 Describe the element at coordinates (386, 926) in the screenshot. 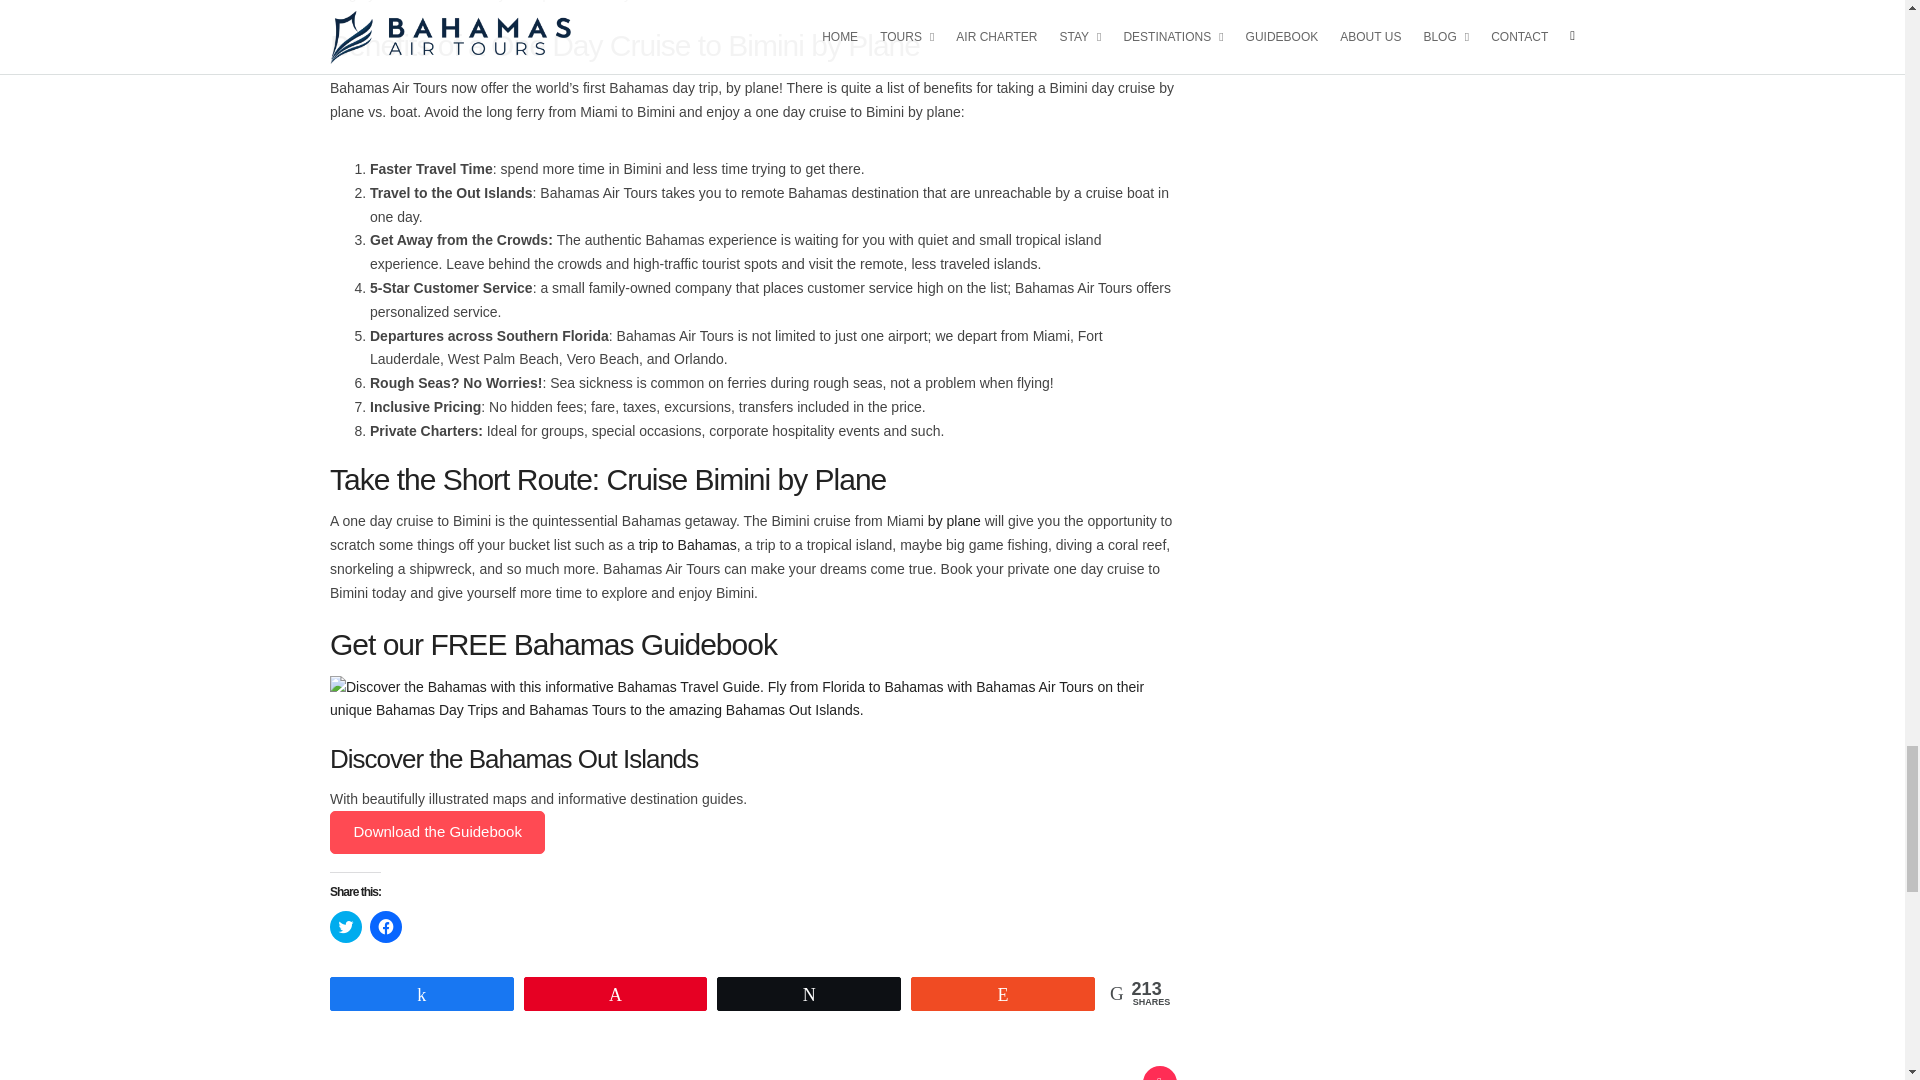

I see `Click to share on Facebook` at that location.